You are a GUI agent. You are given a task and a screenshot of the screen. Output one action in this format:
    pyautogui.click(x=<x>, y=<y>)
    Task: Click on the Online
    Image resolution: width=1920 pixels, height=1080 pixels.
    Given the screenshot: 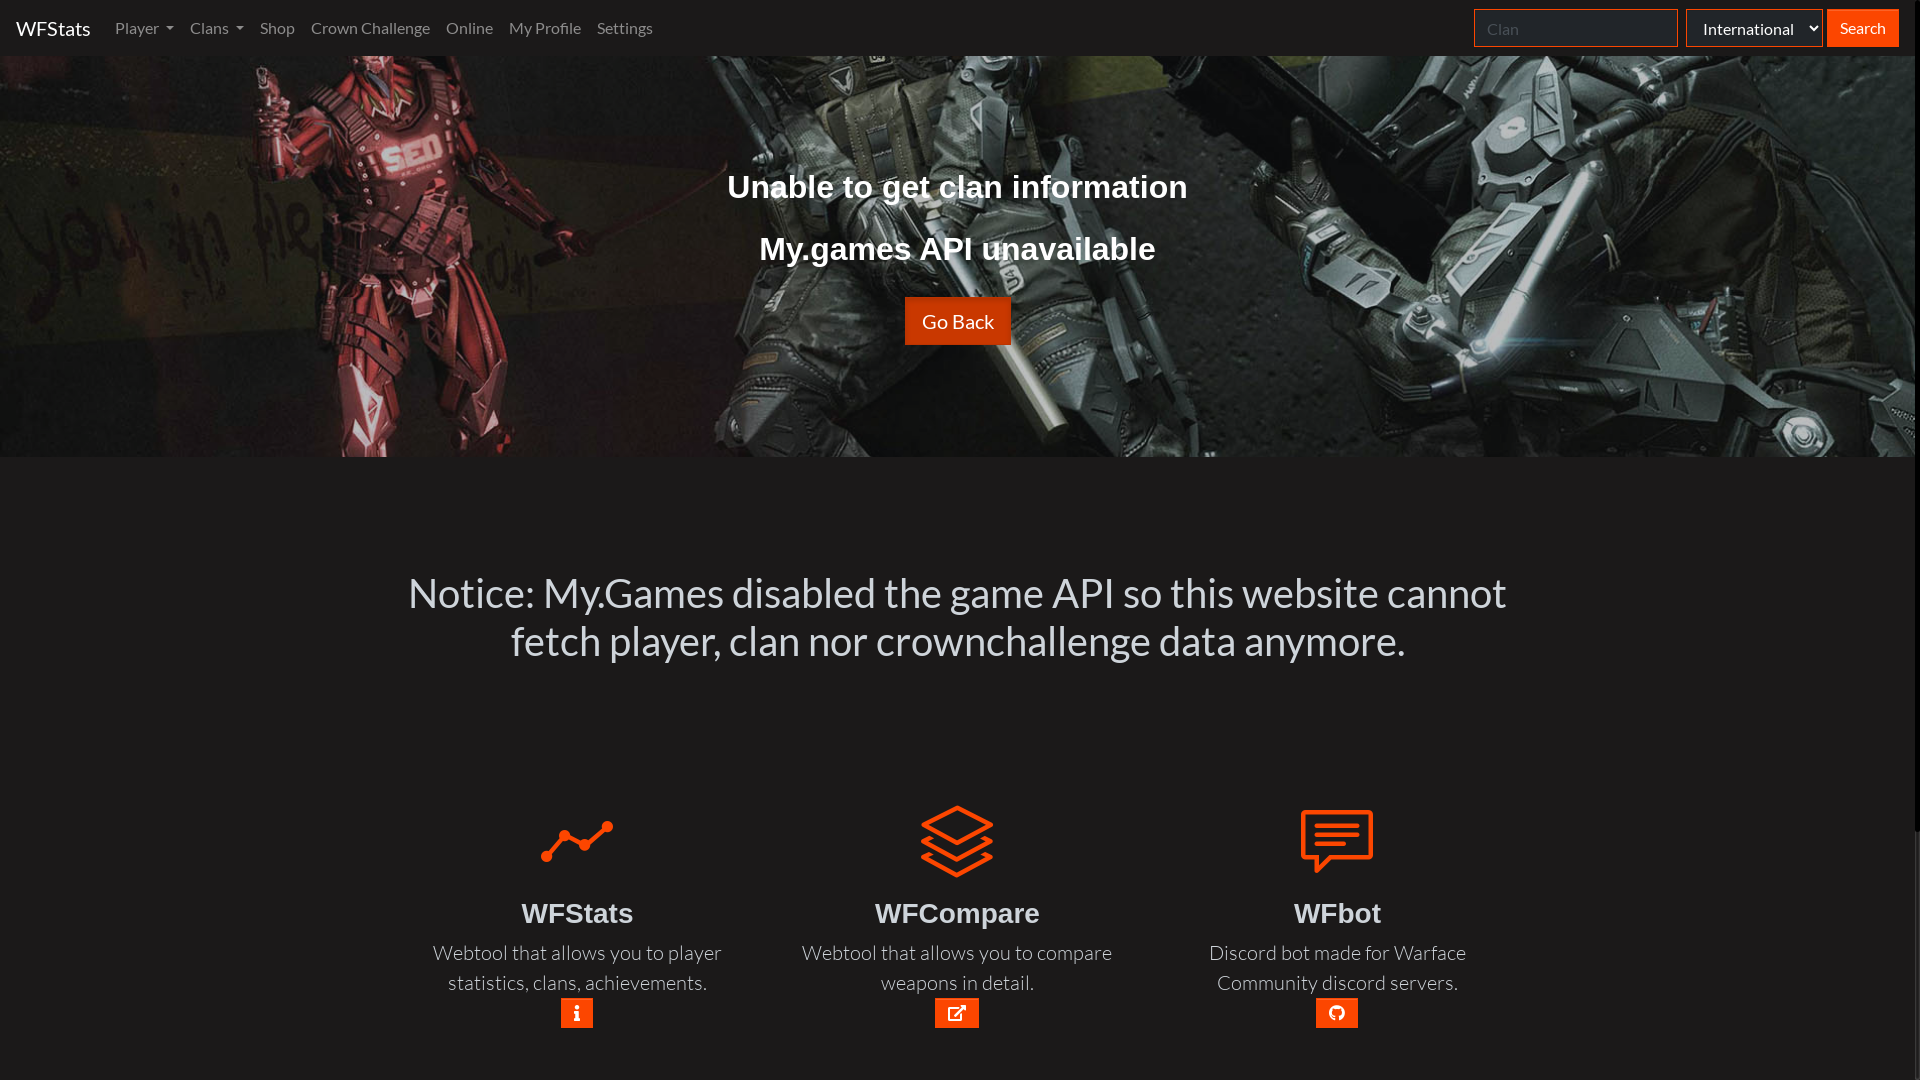 What is the action you would take?
    pyautogui.click(x=470, y=28)
    